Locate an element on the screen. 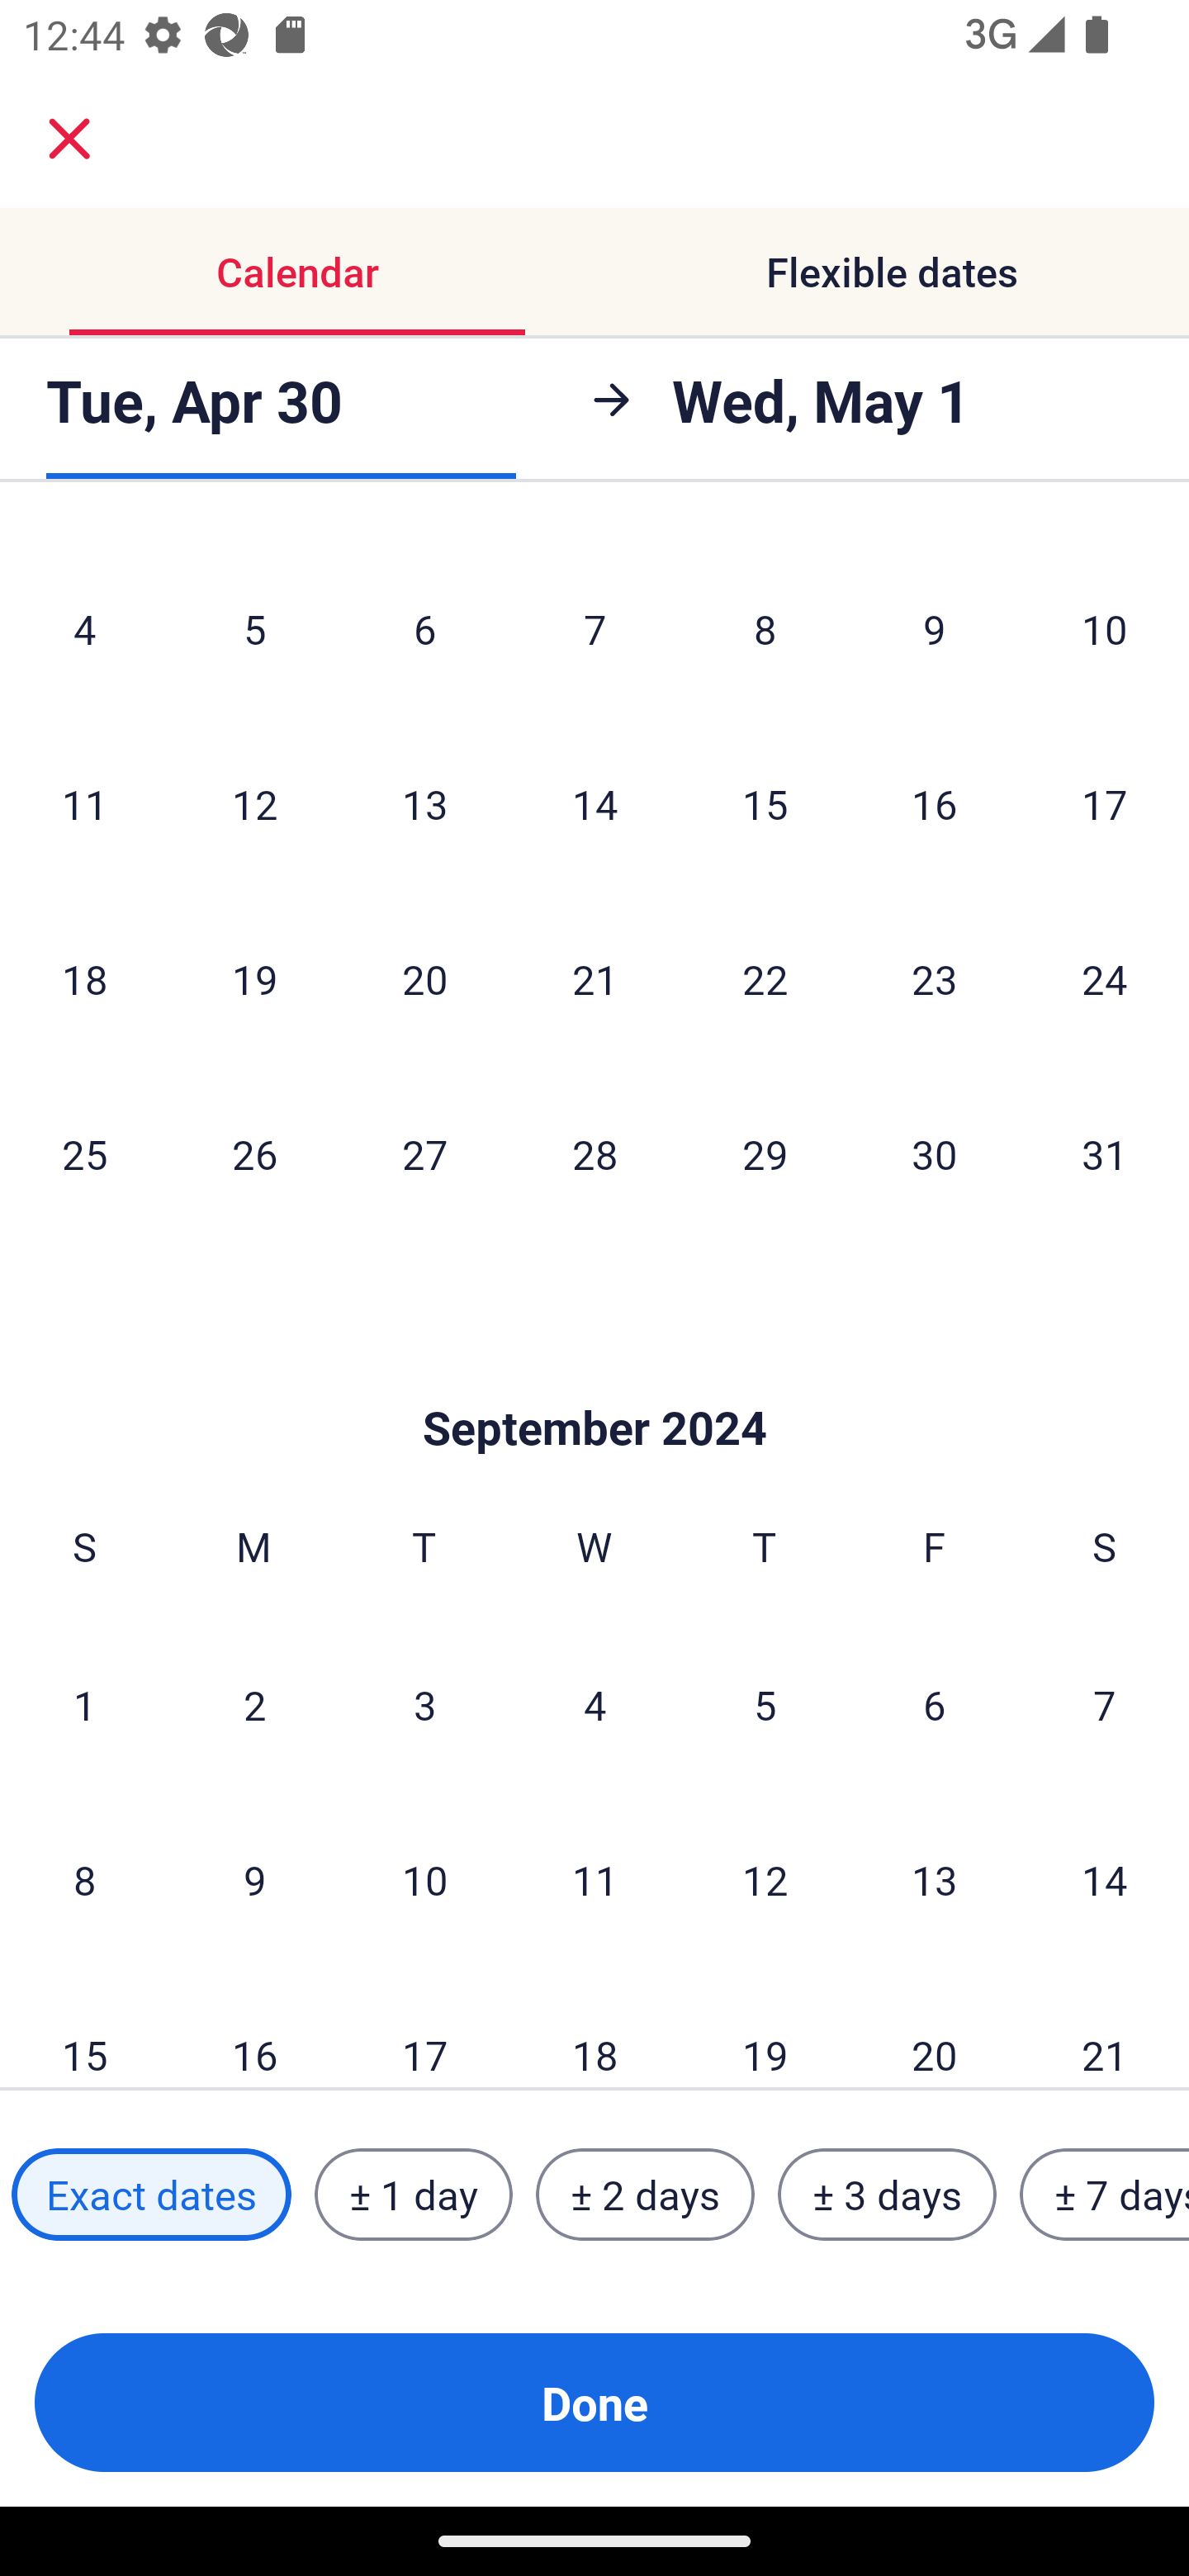  5 Monday, August 5, 2024 is located at coordinates (254, 628).